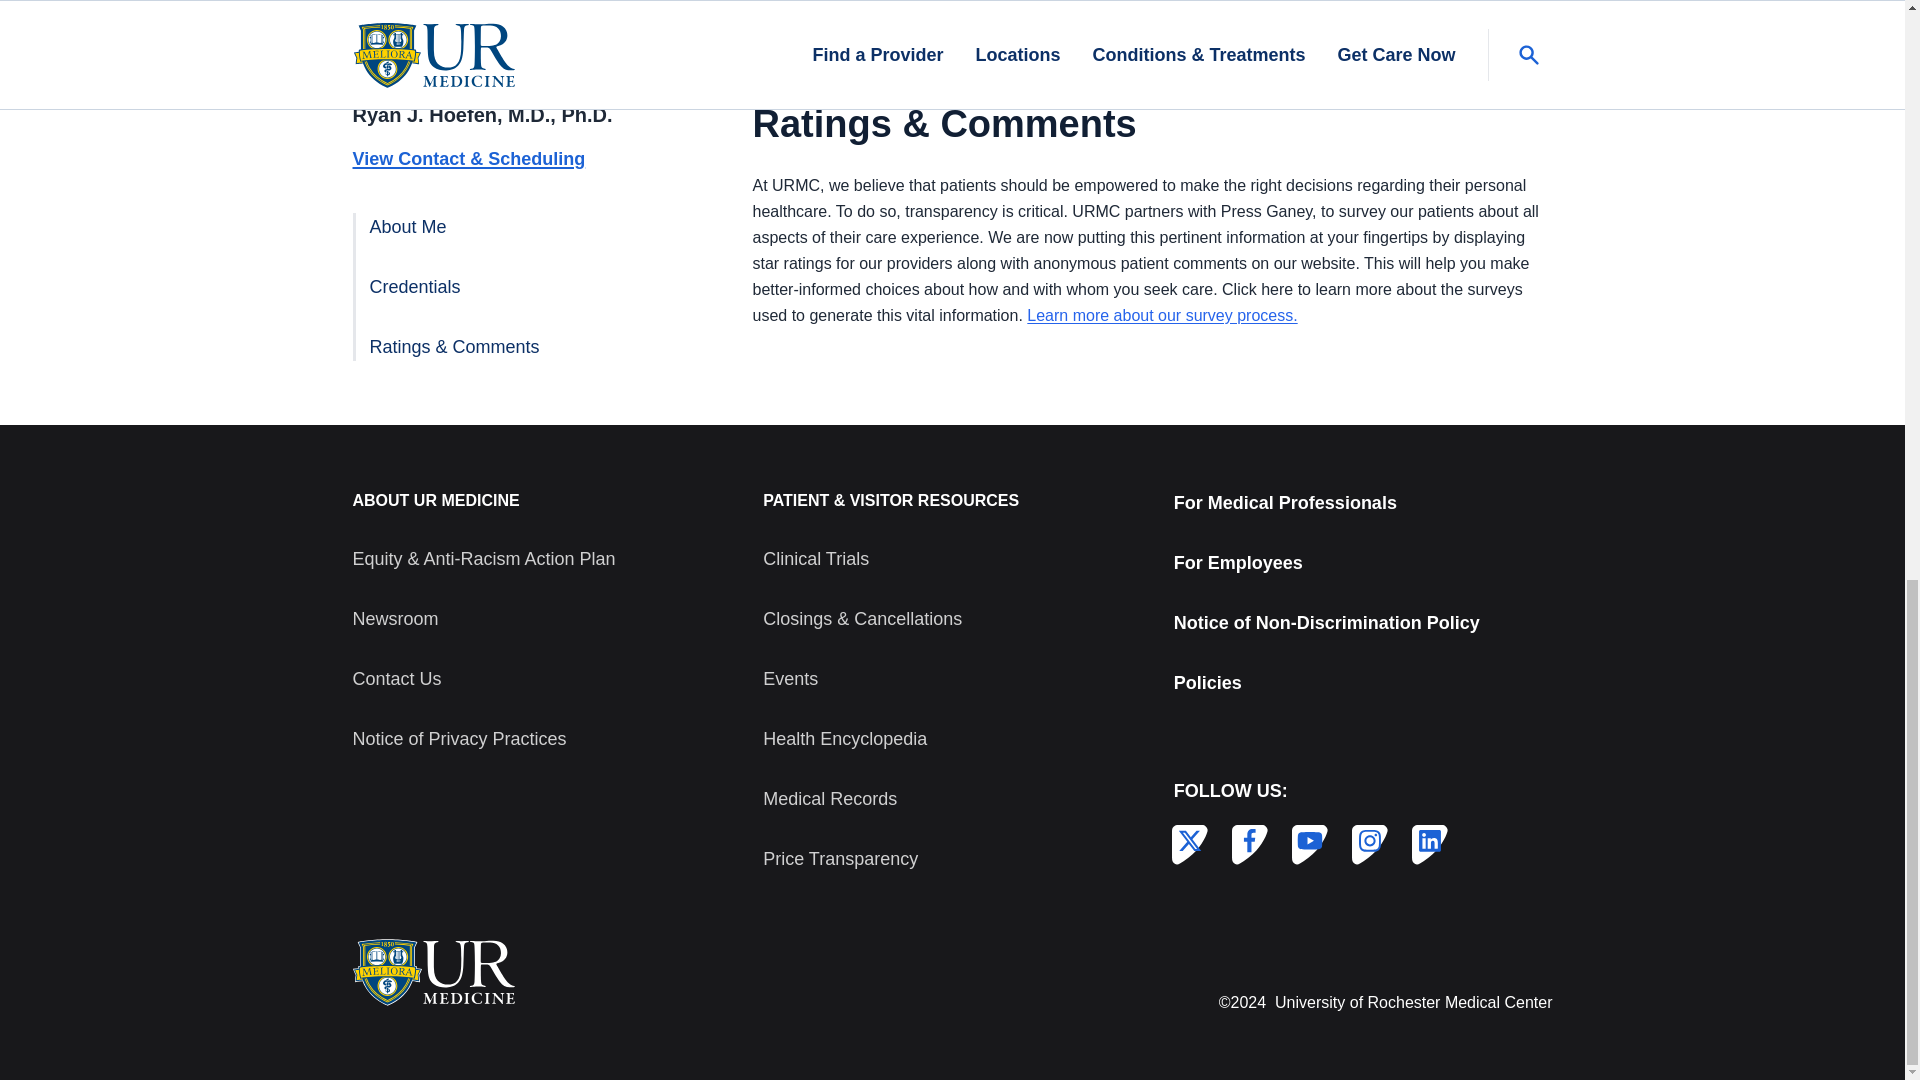  Describe the element at coordinates (1246, 841) in the screenshot. I see `UR Medicine on Facebook` at that location.